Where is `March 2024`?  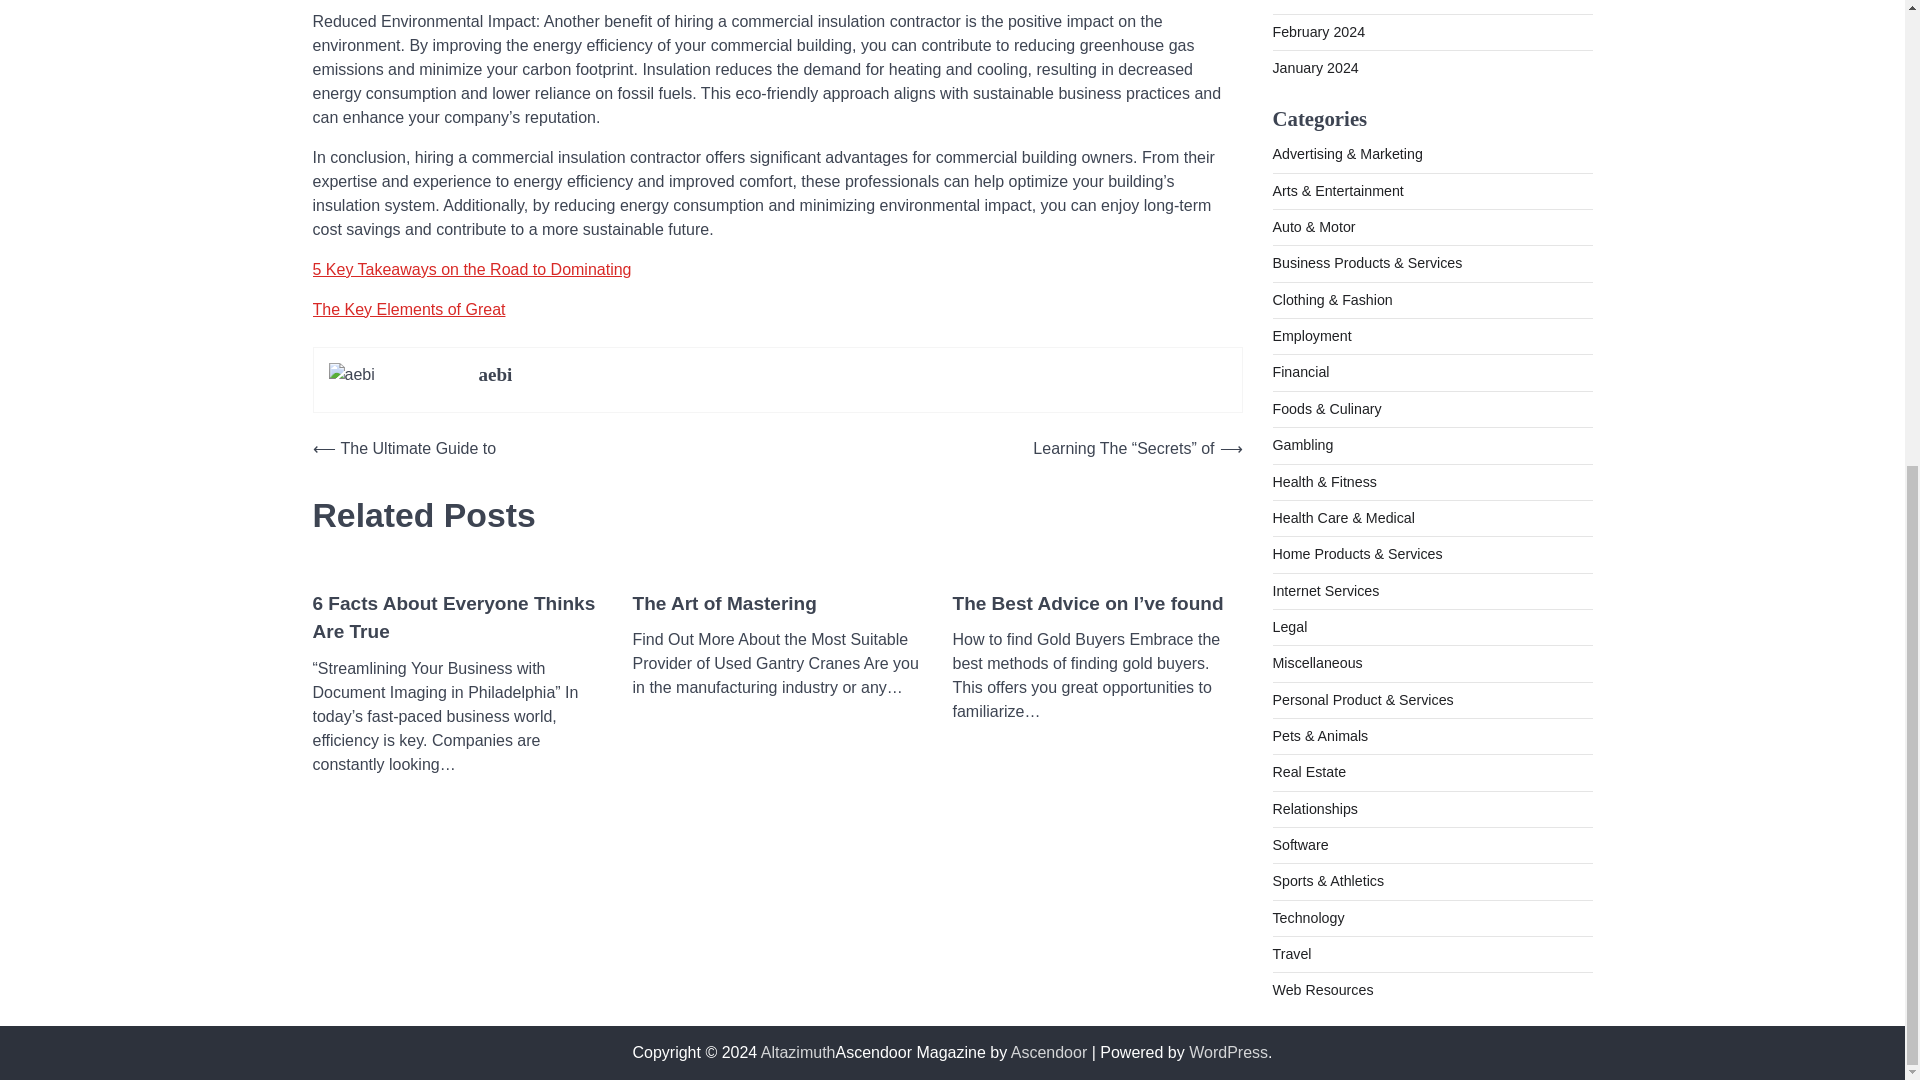 March 2024 is located at coordinates (1309, 2).